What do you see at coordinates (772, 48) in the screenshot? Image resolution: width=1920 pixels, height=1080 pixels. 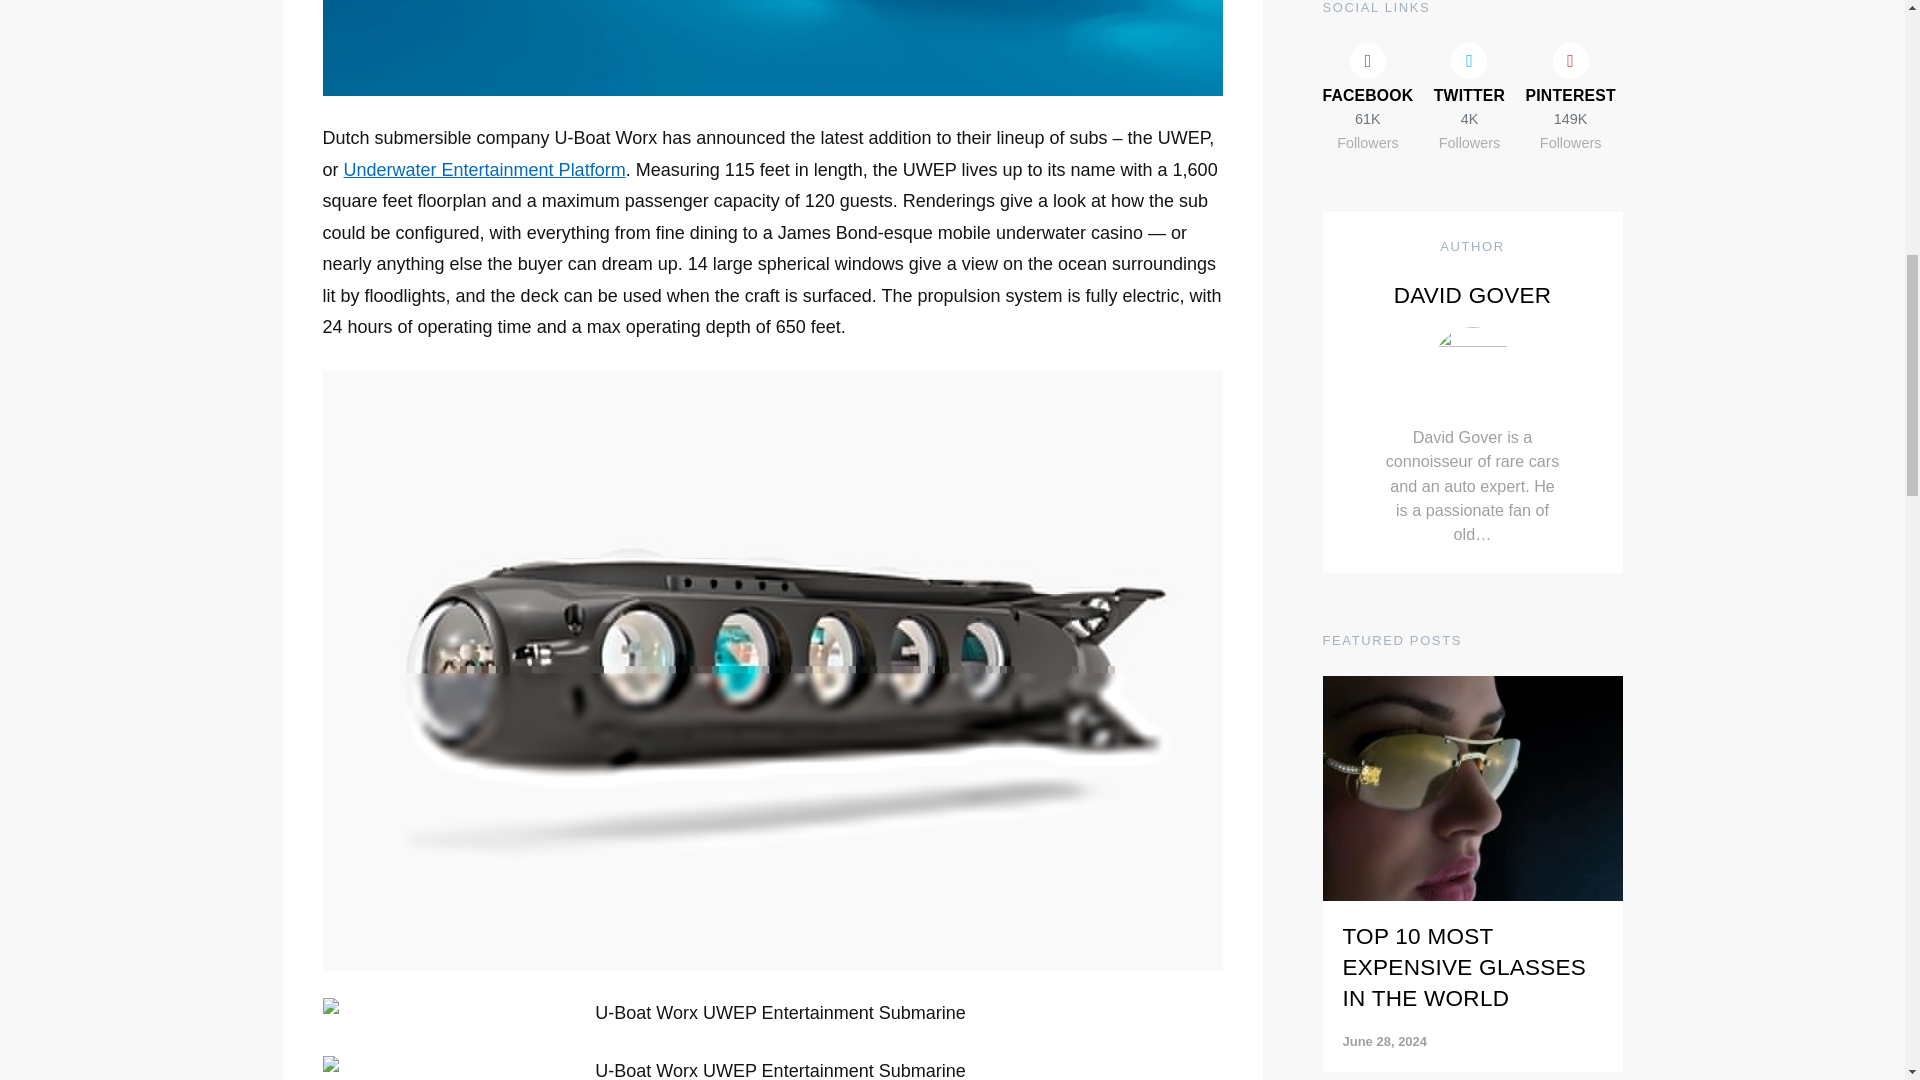 I see `U-Boat Worx UWEP Entertainment Submarine` at bounding box center [772, 48].